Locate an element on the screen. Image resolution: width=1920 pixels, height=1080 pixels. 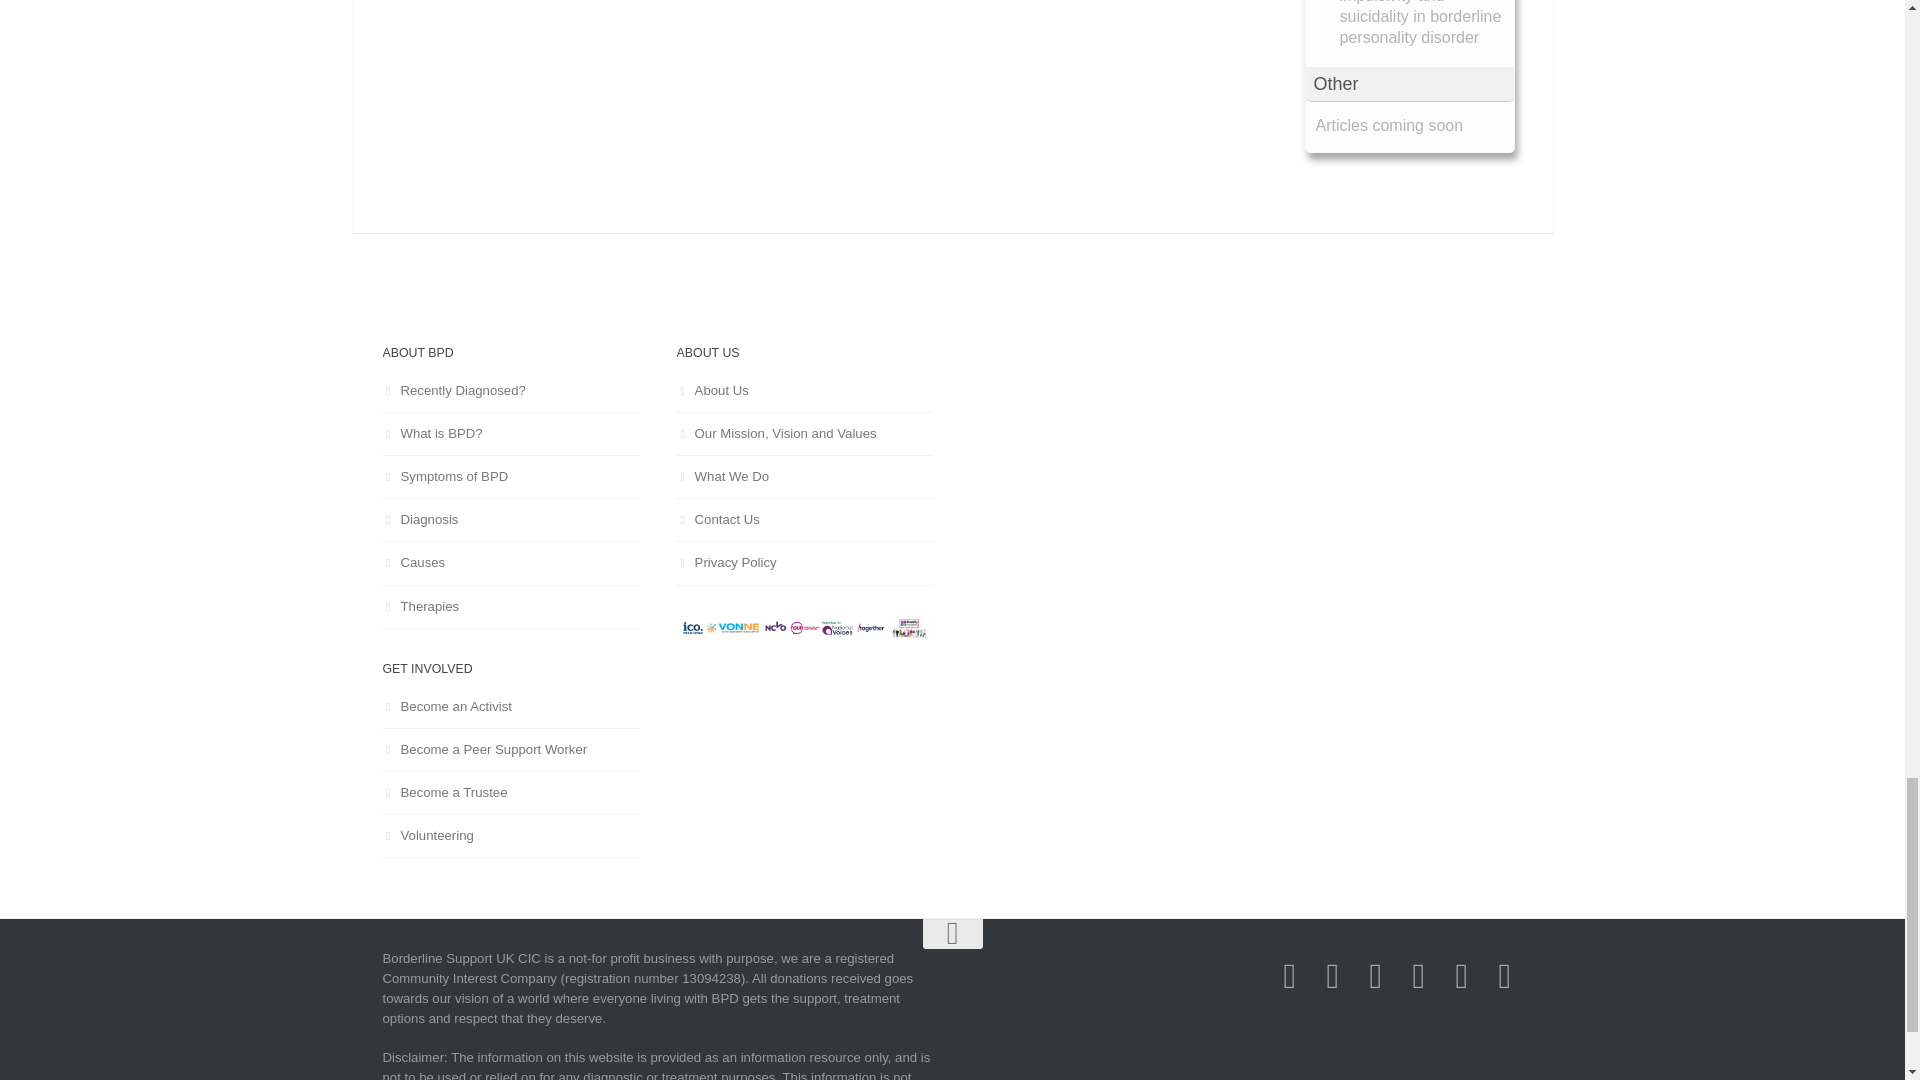
Follow us on Twitter is located at coordinates (1332, 976).